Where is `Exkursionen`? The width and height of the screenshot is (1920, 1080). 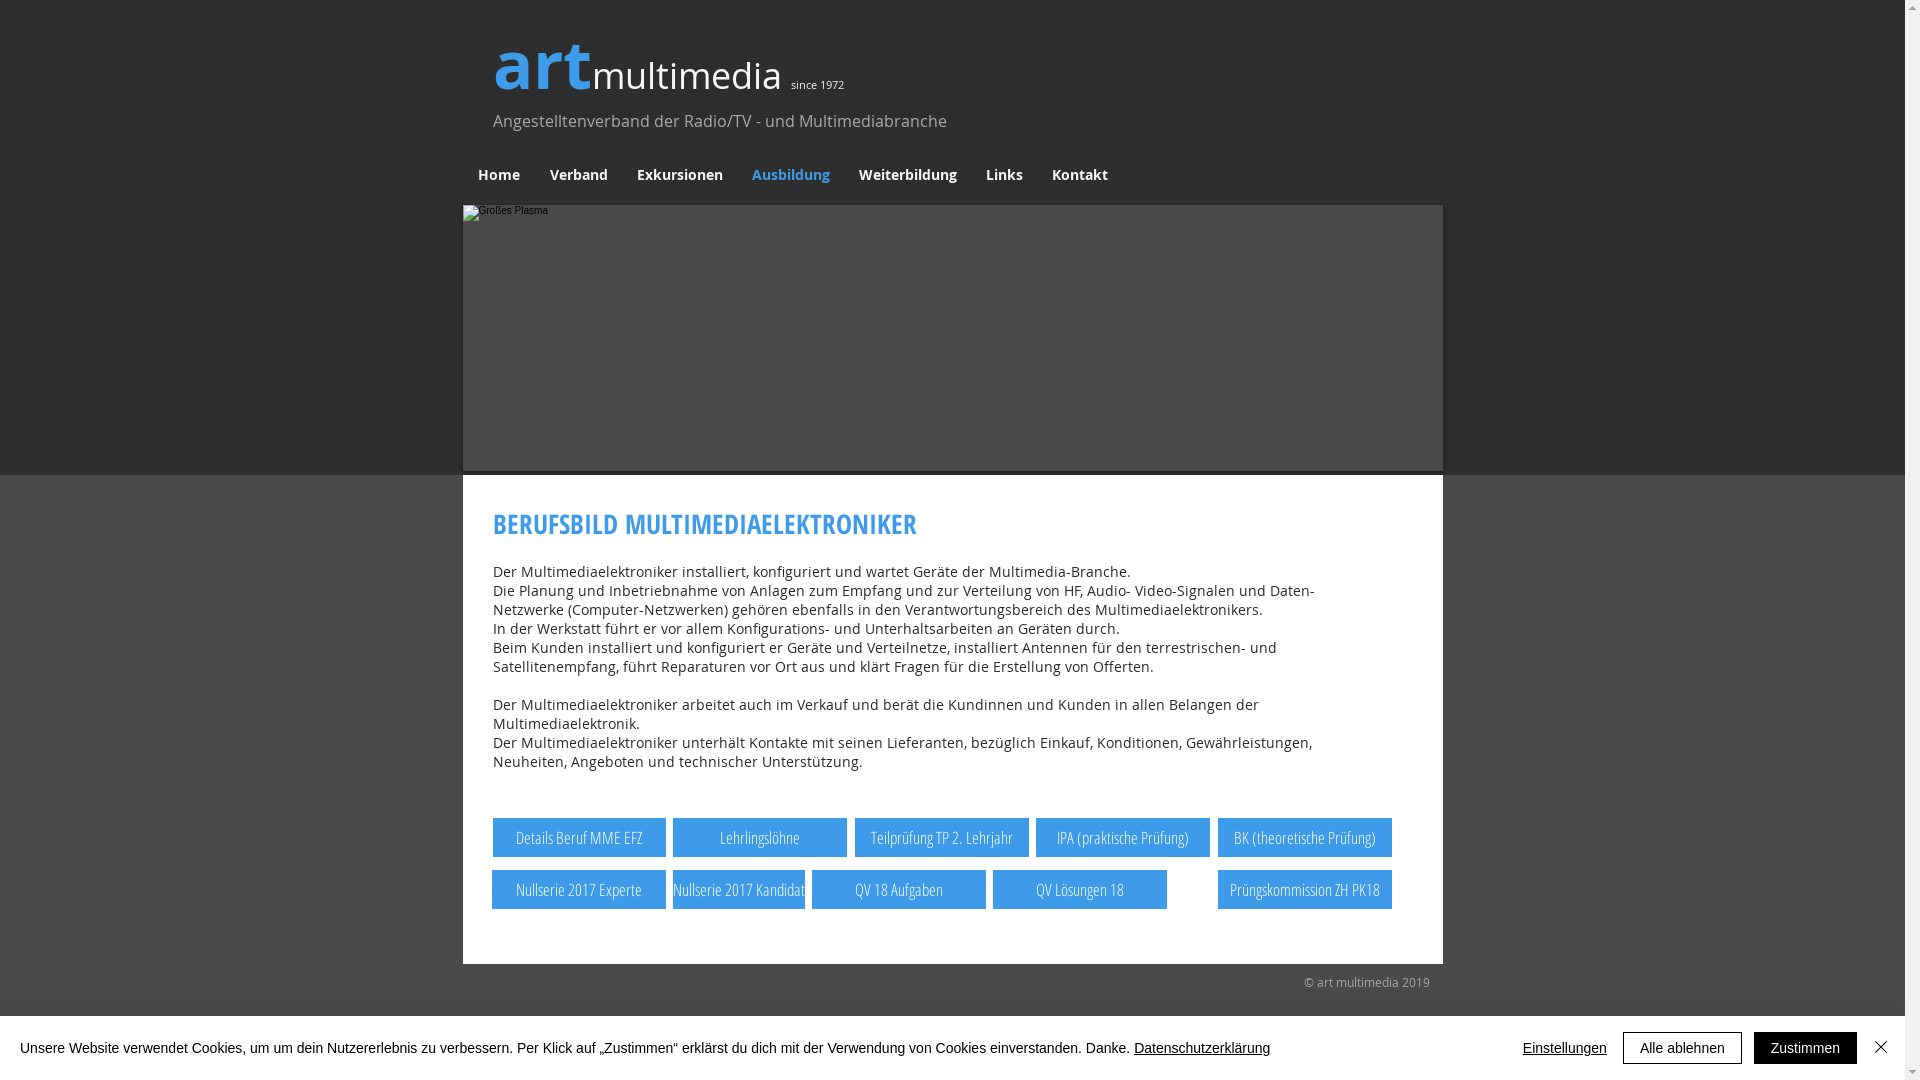
Exkursionen is located at coordinates (680, 174).